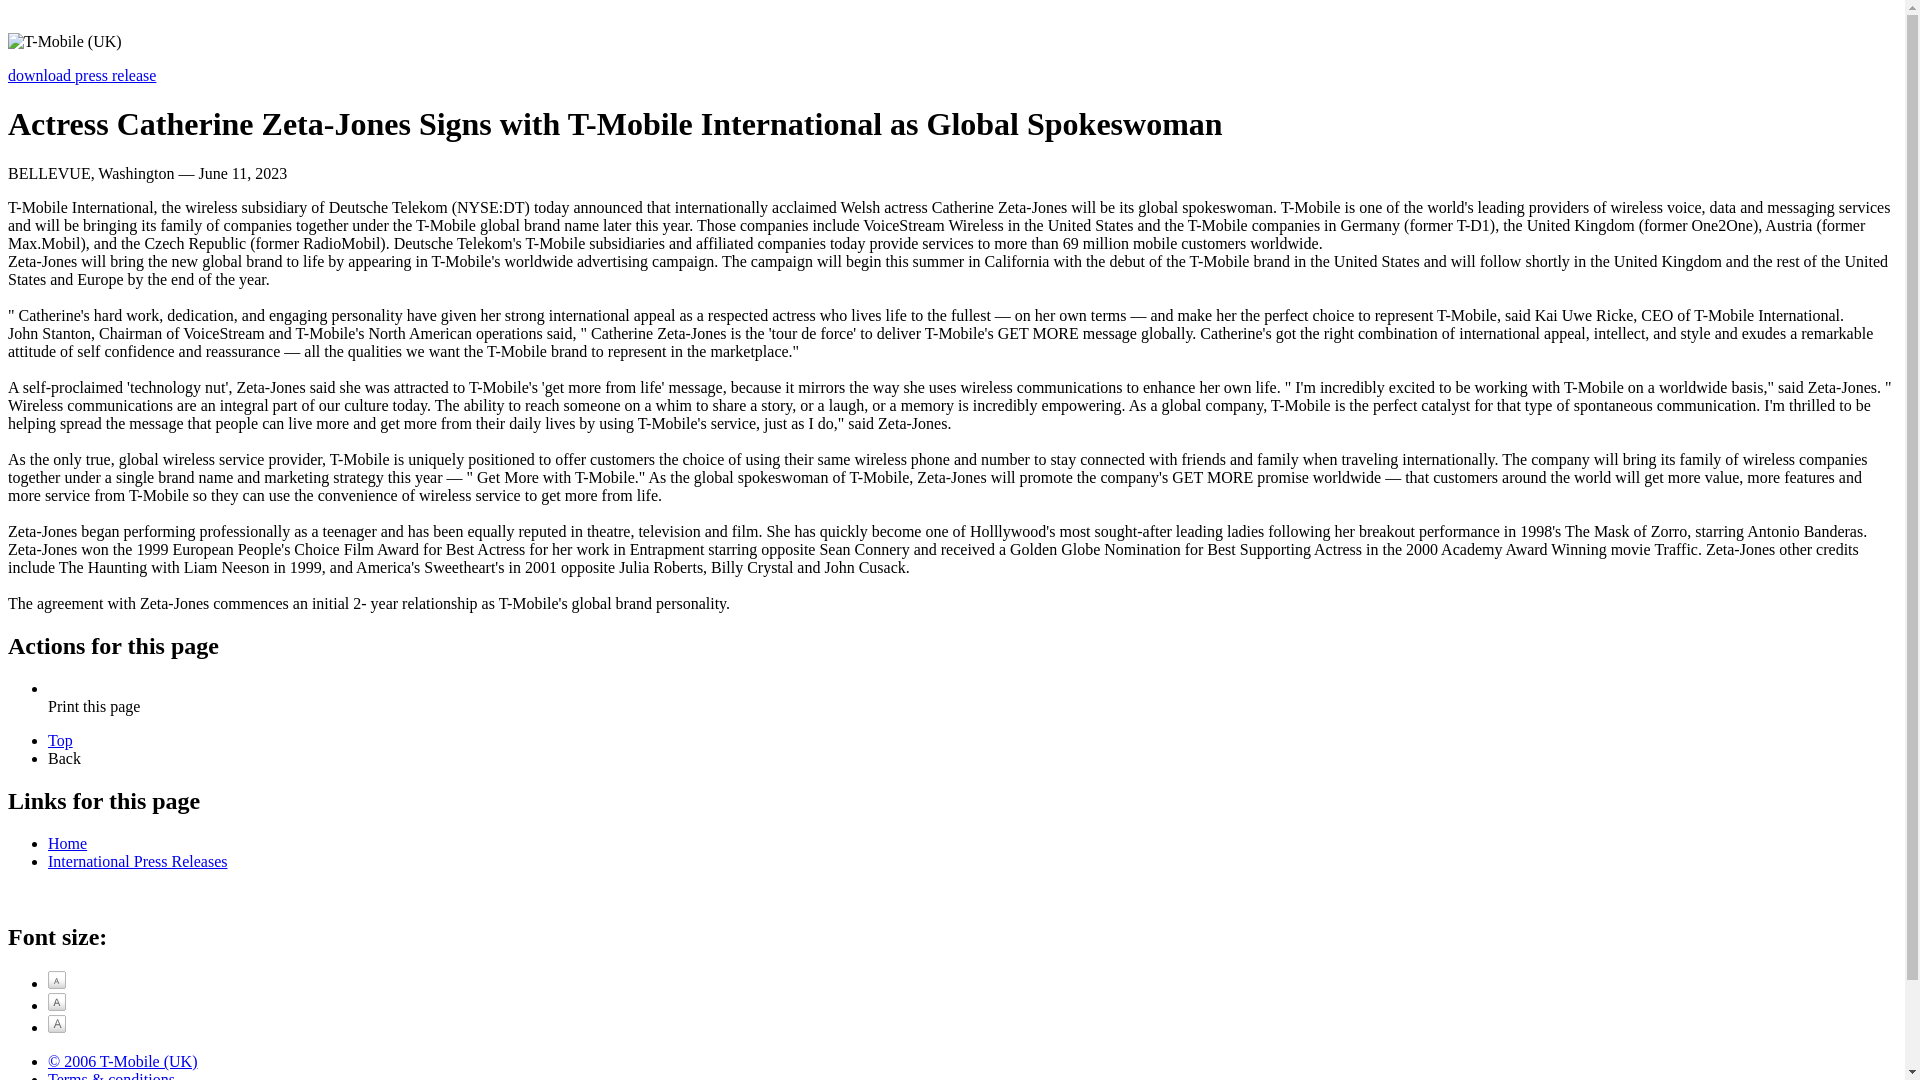 This screenshot has height=1080, width=1920. What do you see at coordinates (64, 758) in the screenshot?
I see `Back` at bounding box center [64, 758].